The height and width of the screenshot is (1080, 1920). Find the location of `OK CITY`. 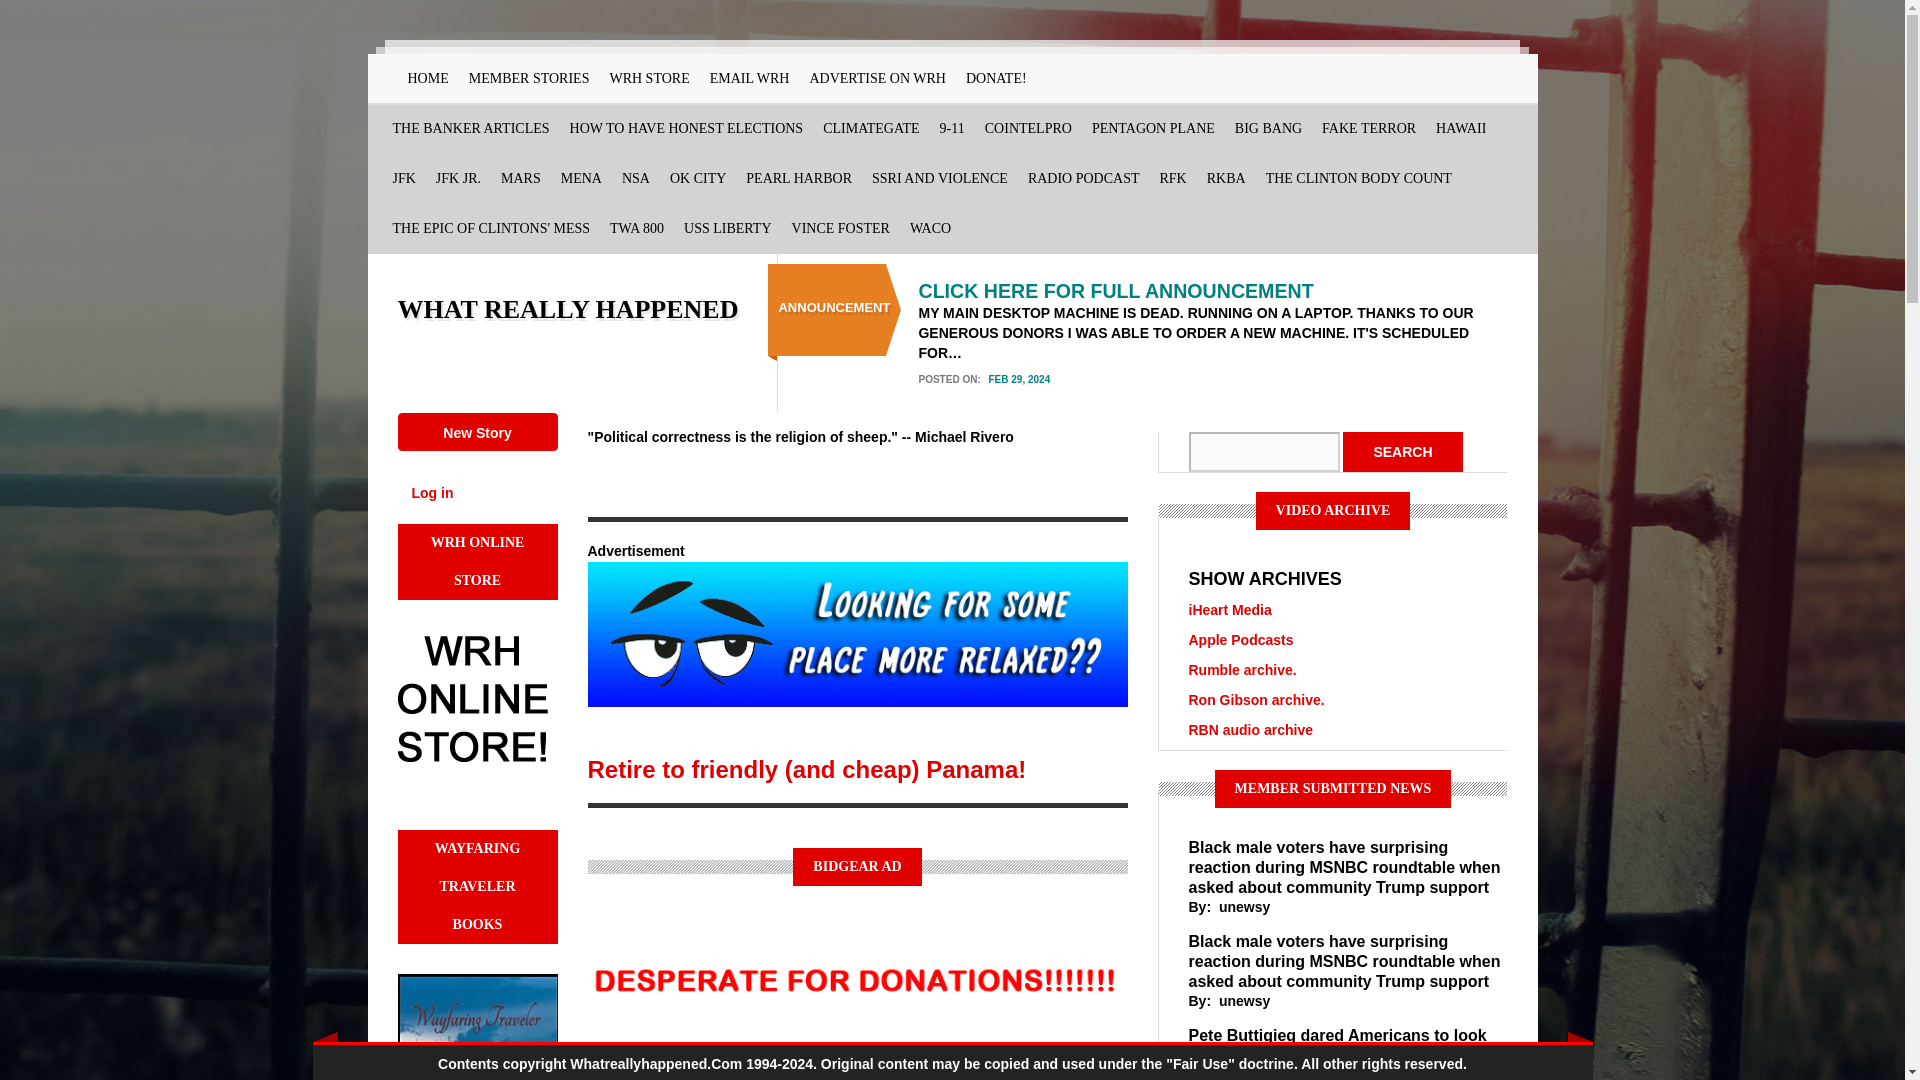

OK CITY is located at coordinates (698, 179).